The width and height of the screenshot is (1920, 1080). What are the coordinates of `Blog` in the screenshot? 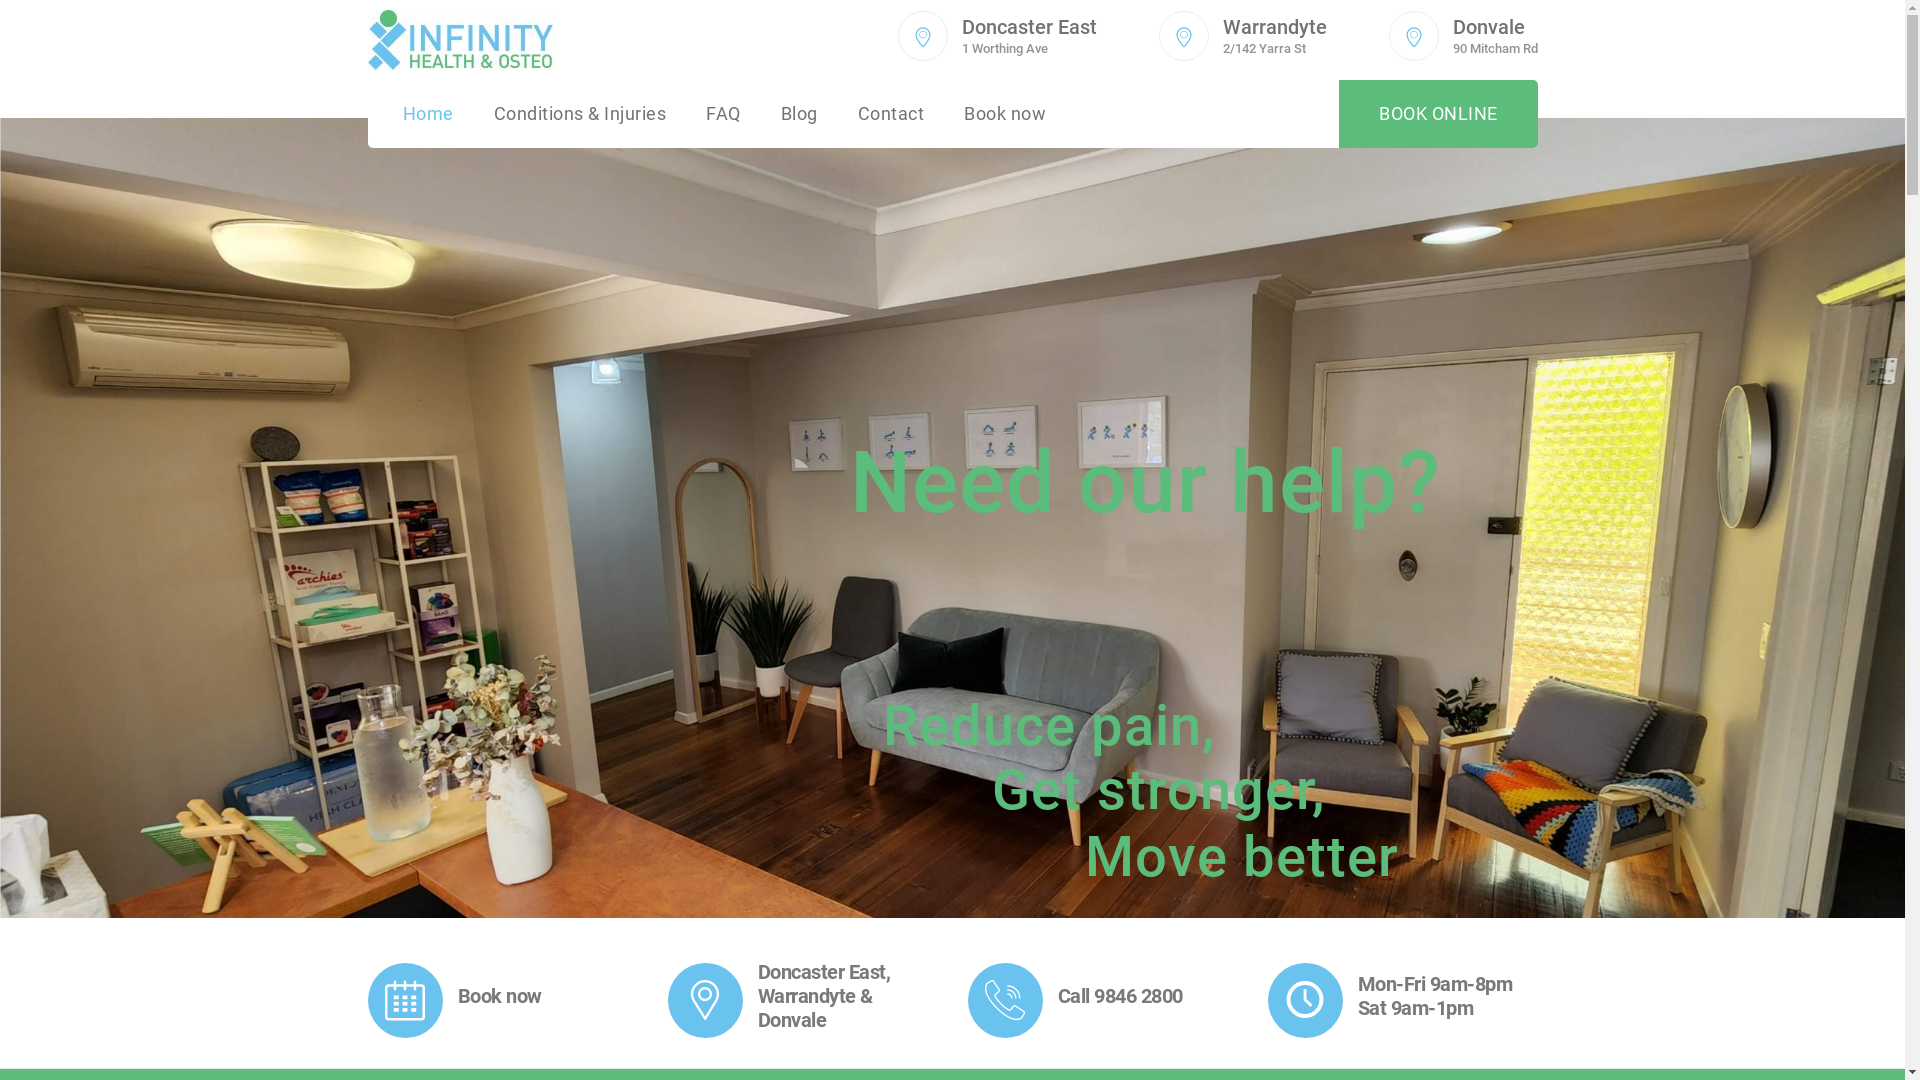 It's located at (798, 114).